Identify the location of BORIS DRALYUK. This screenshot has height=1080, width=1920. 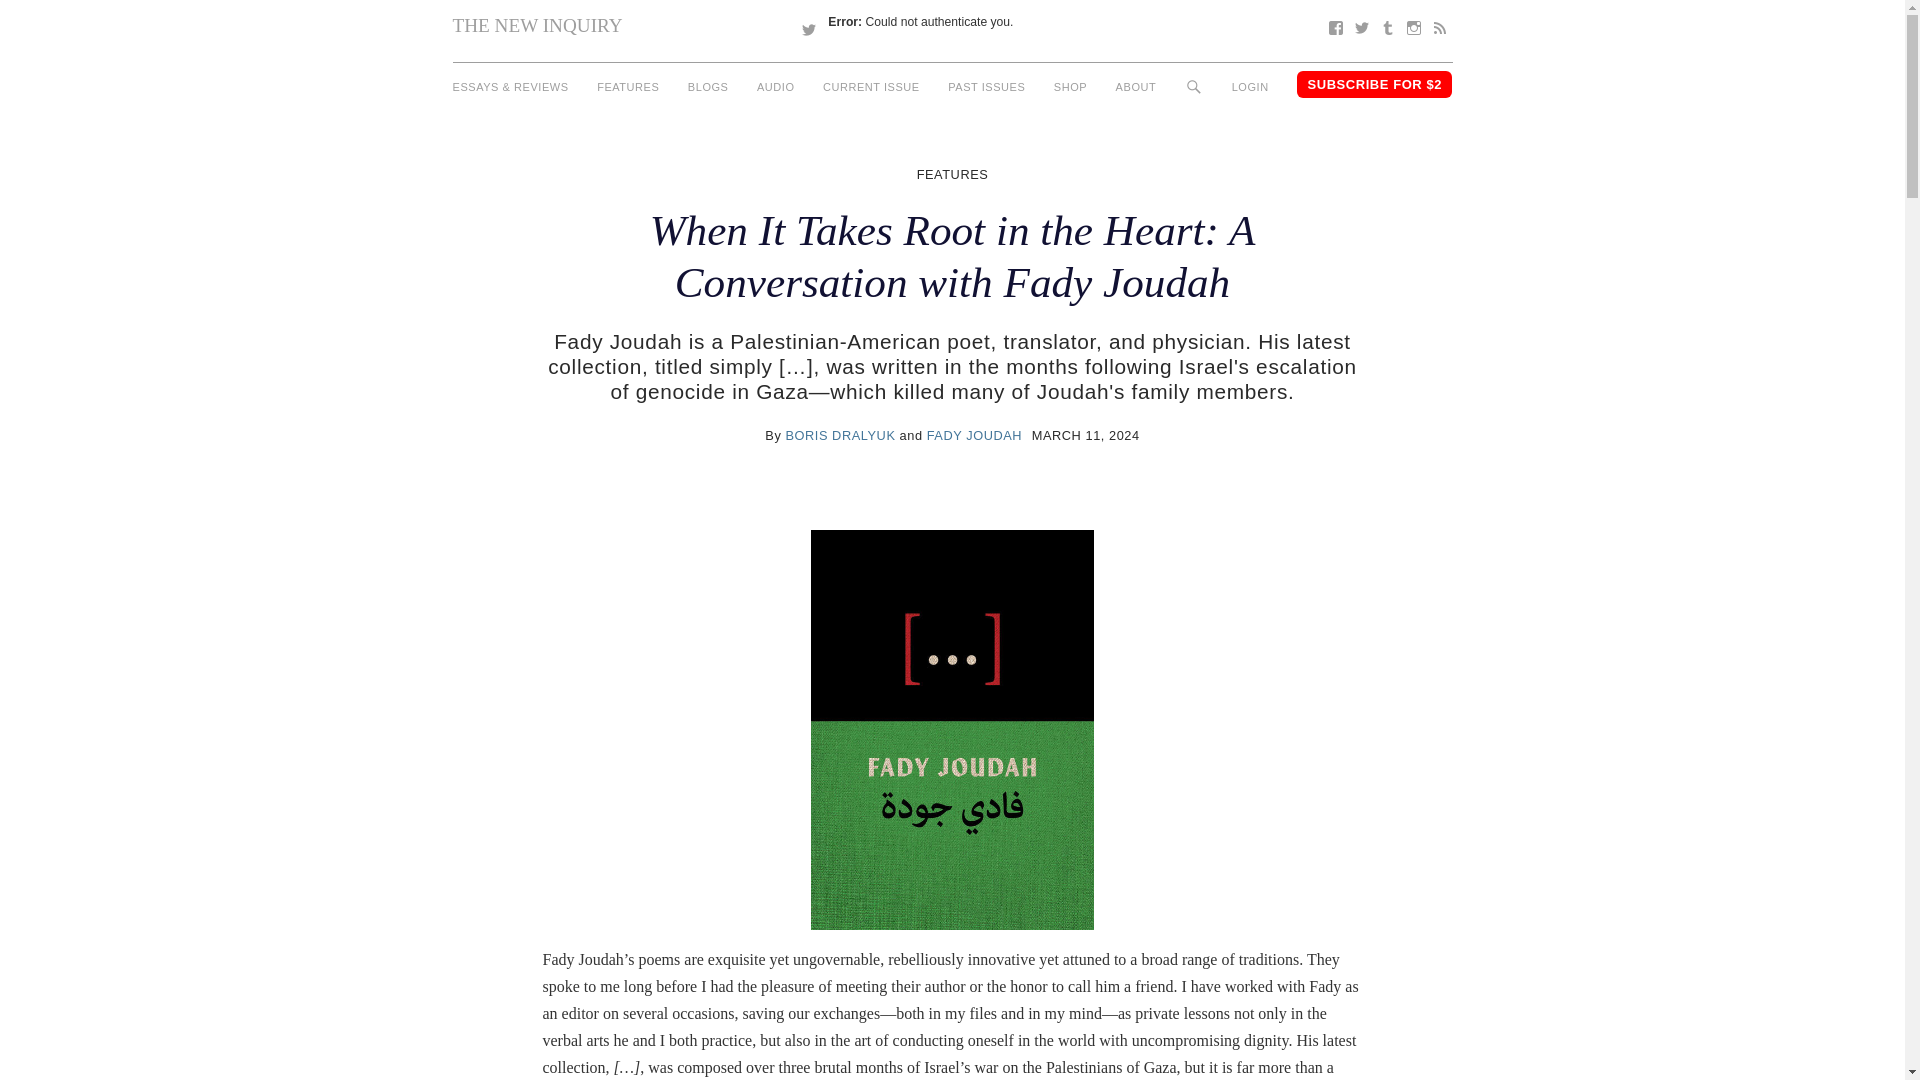
(840, 434).